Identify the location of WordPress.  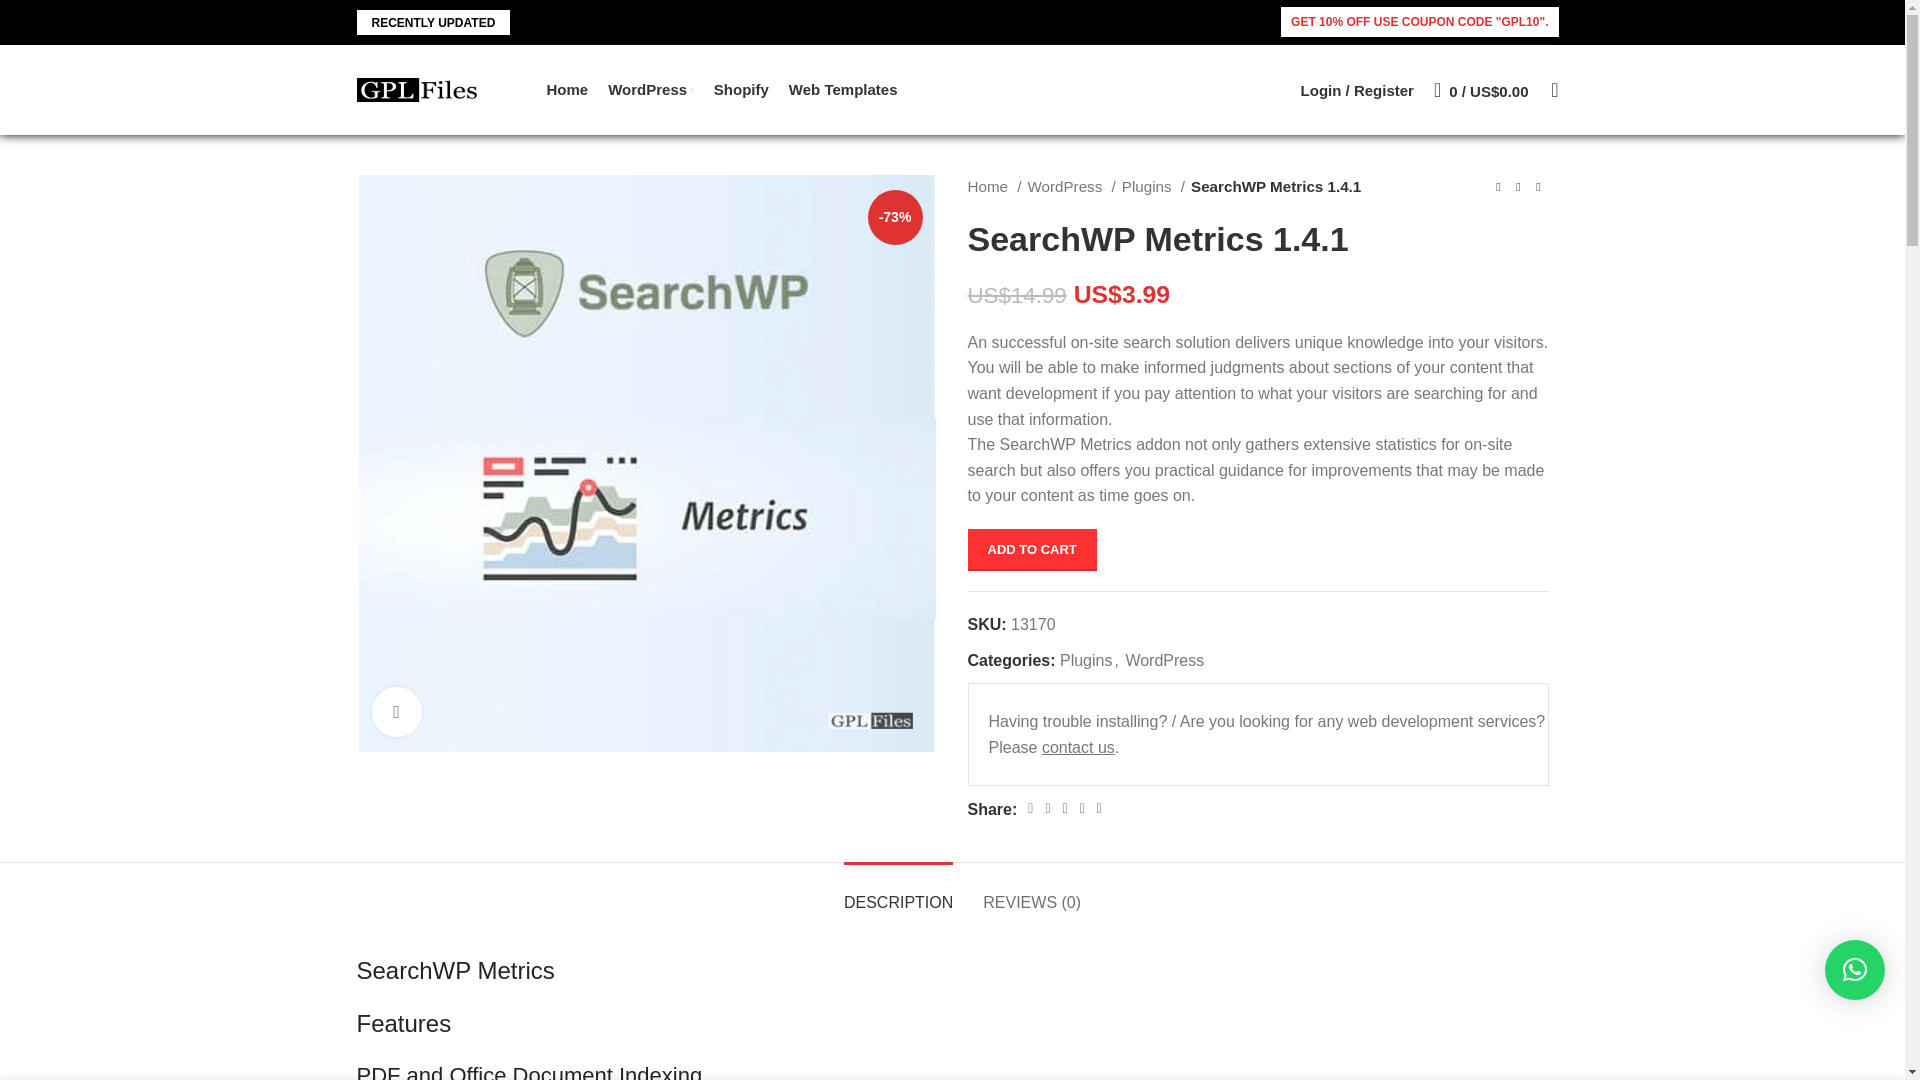
(650, 90).